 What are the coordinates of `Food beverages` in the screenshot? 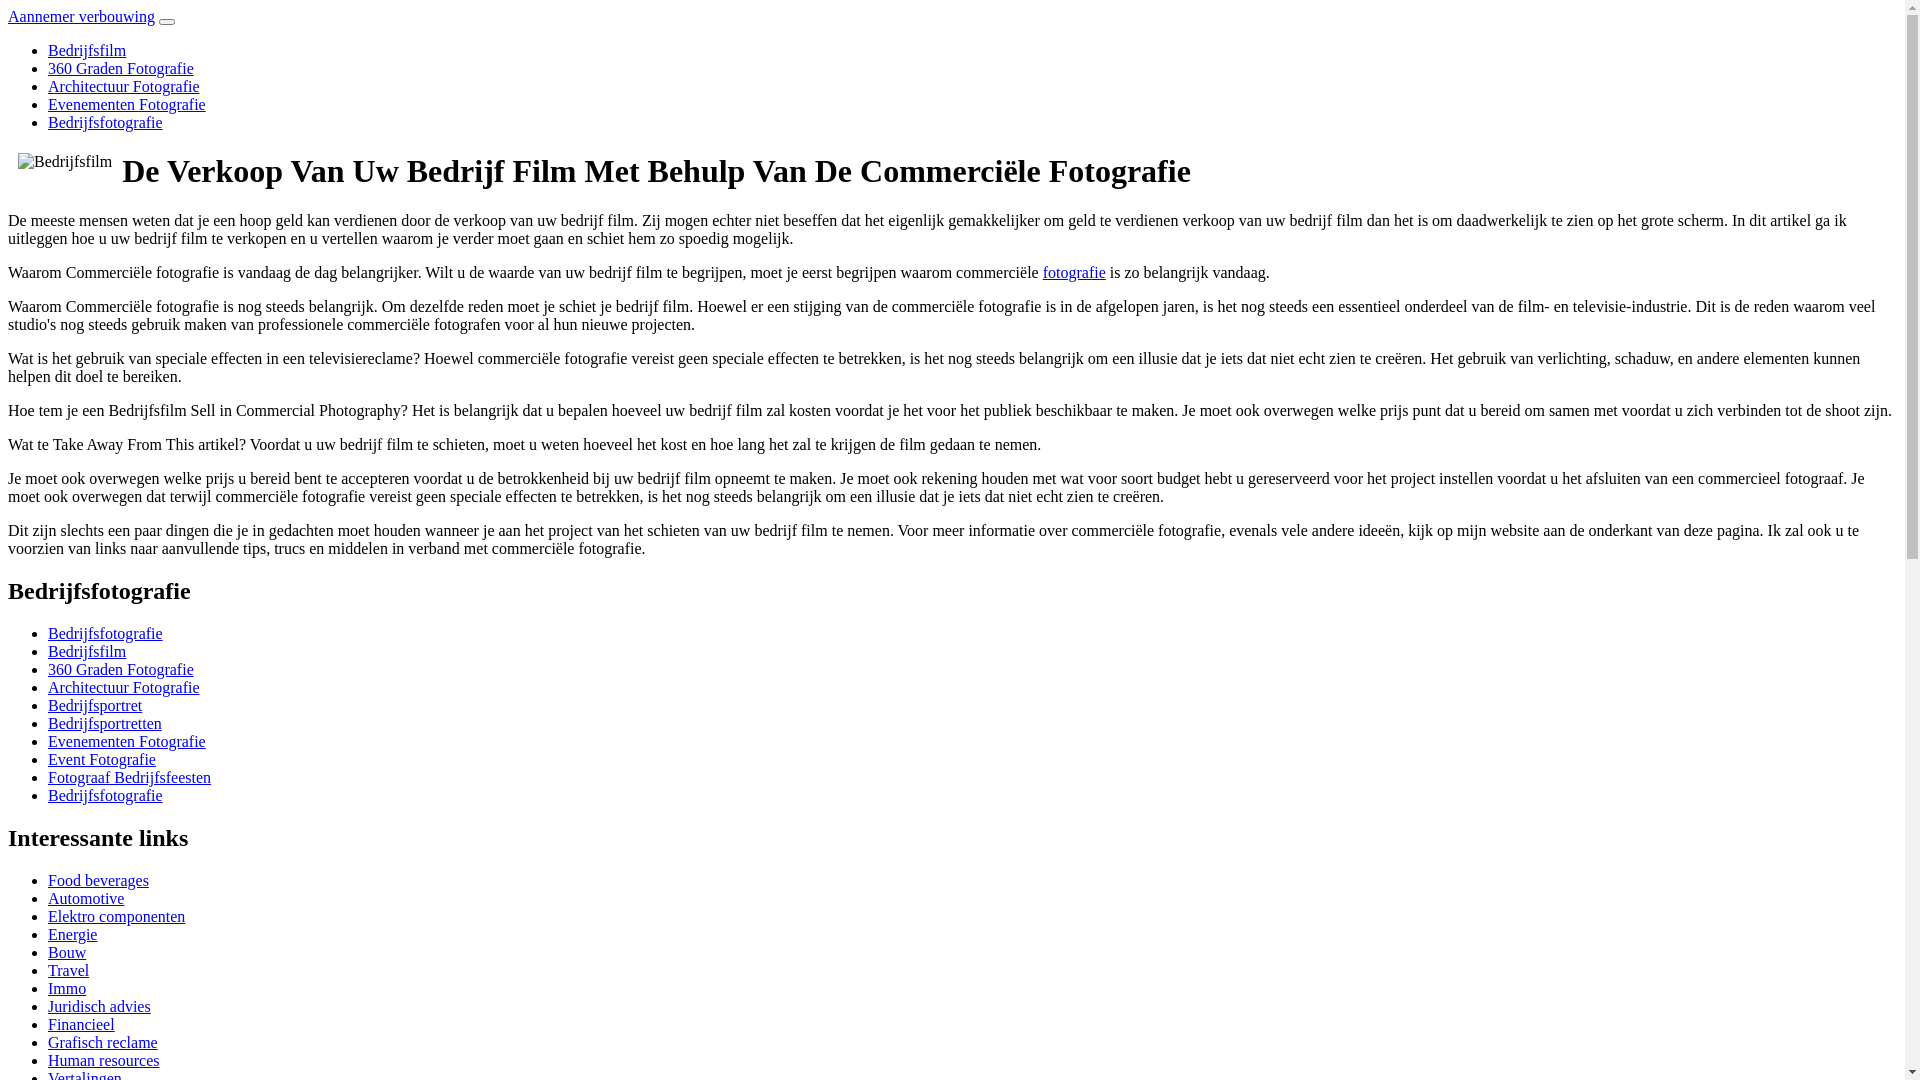 It's located at (98, 880).